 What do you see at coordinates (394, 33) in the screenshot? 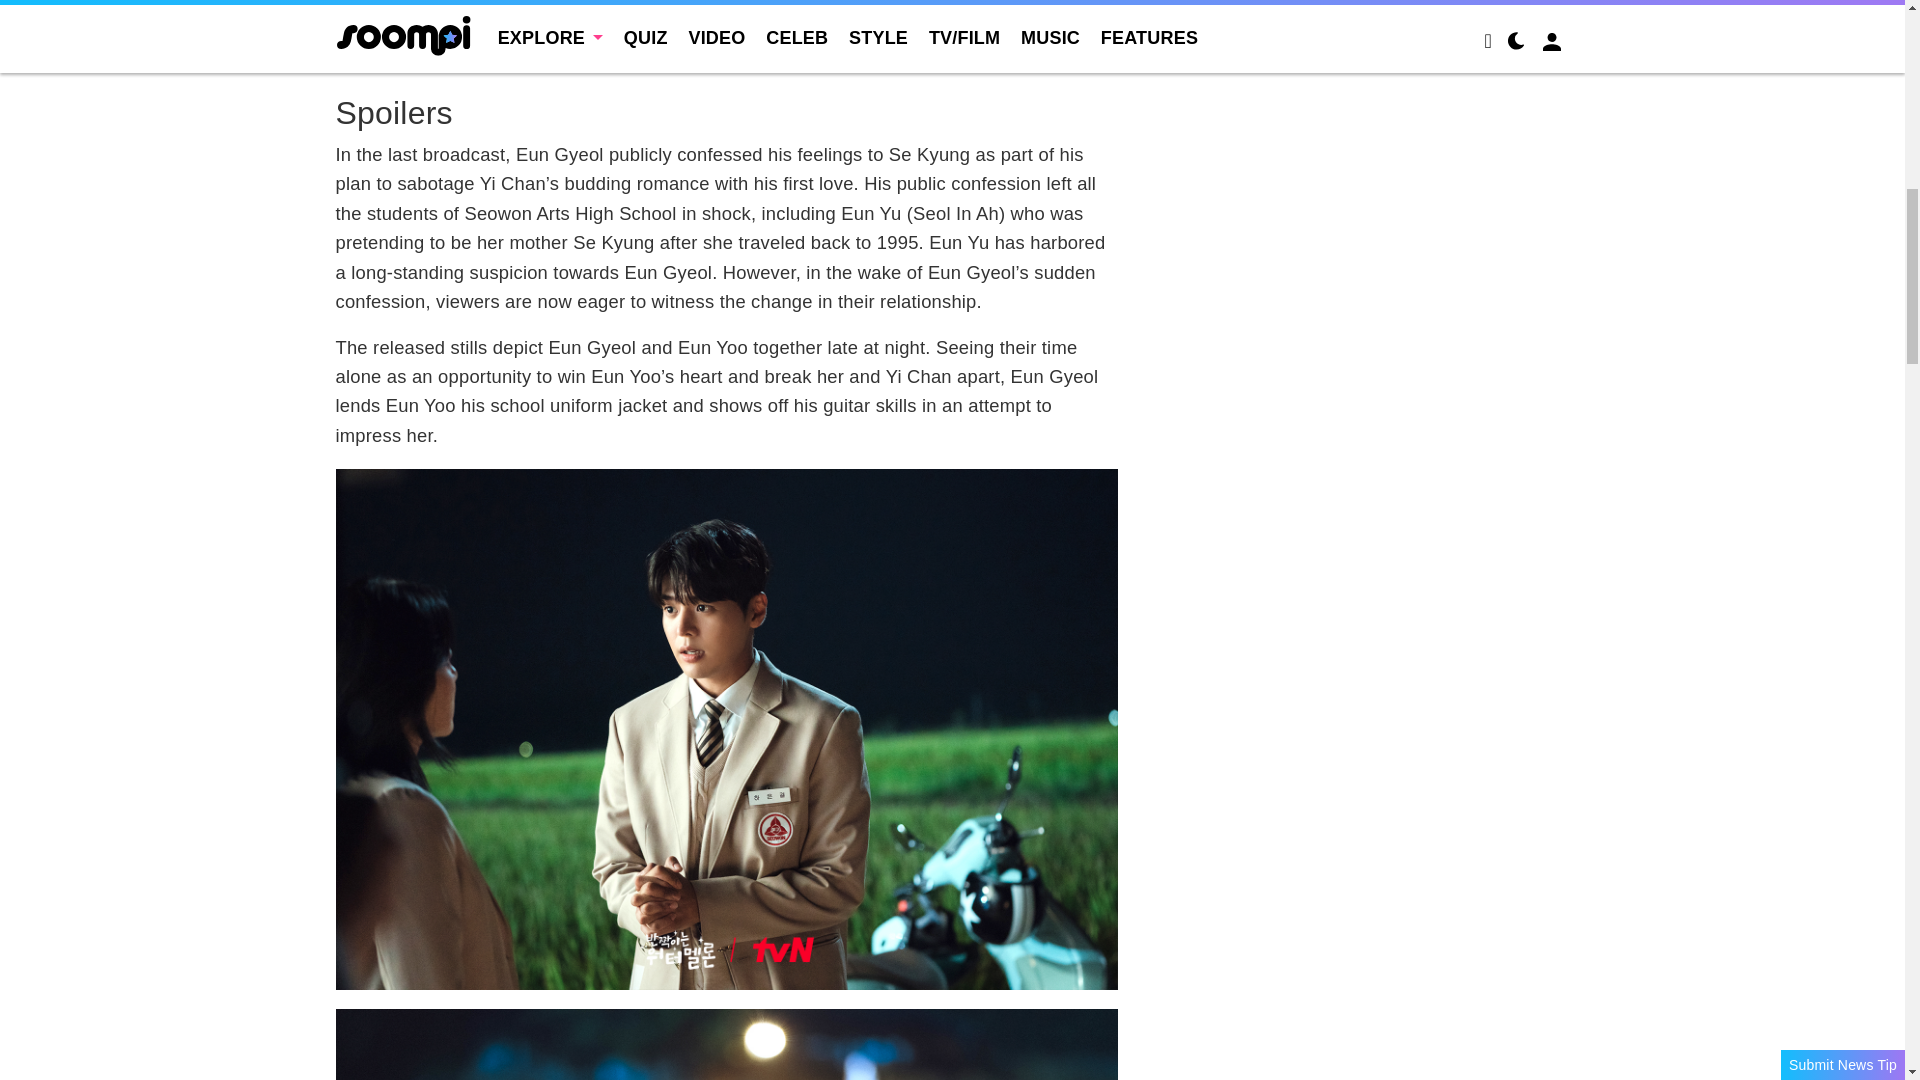
I see `Shin Eun Soo` at bounding box center [394, 33].